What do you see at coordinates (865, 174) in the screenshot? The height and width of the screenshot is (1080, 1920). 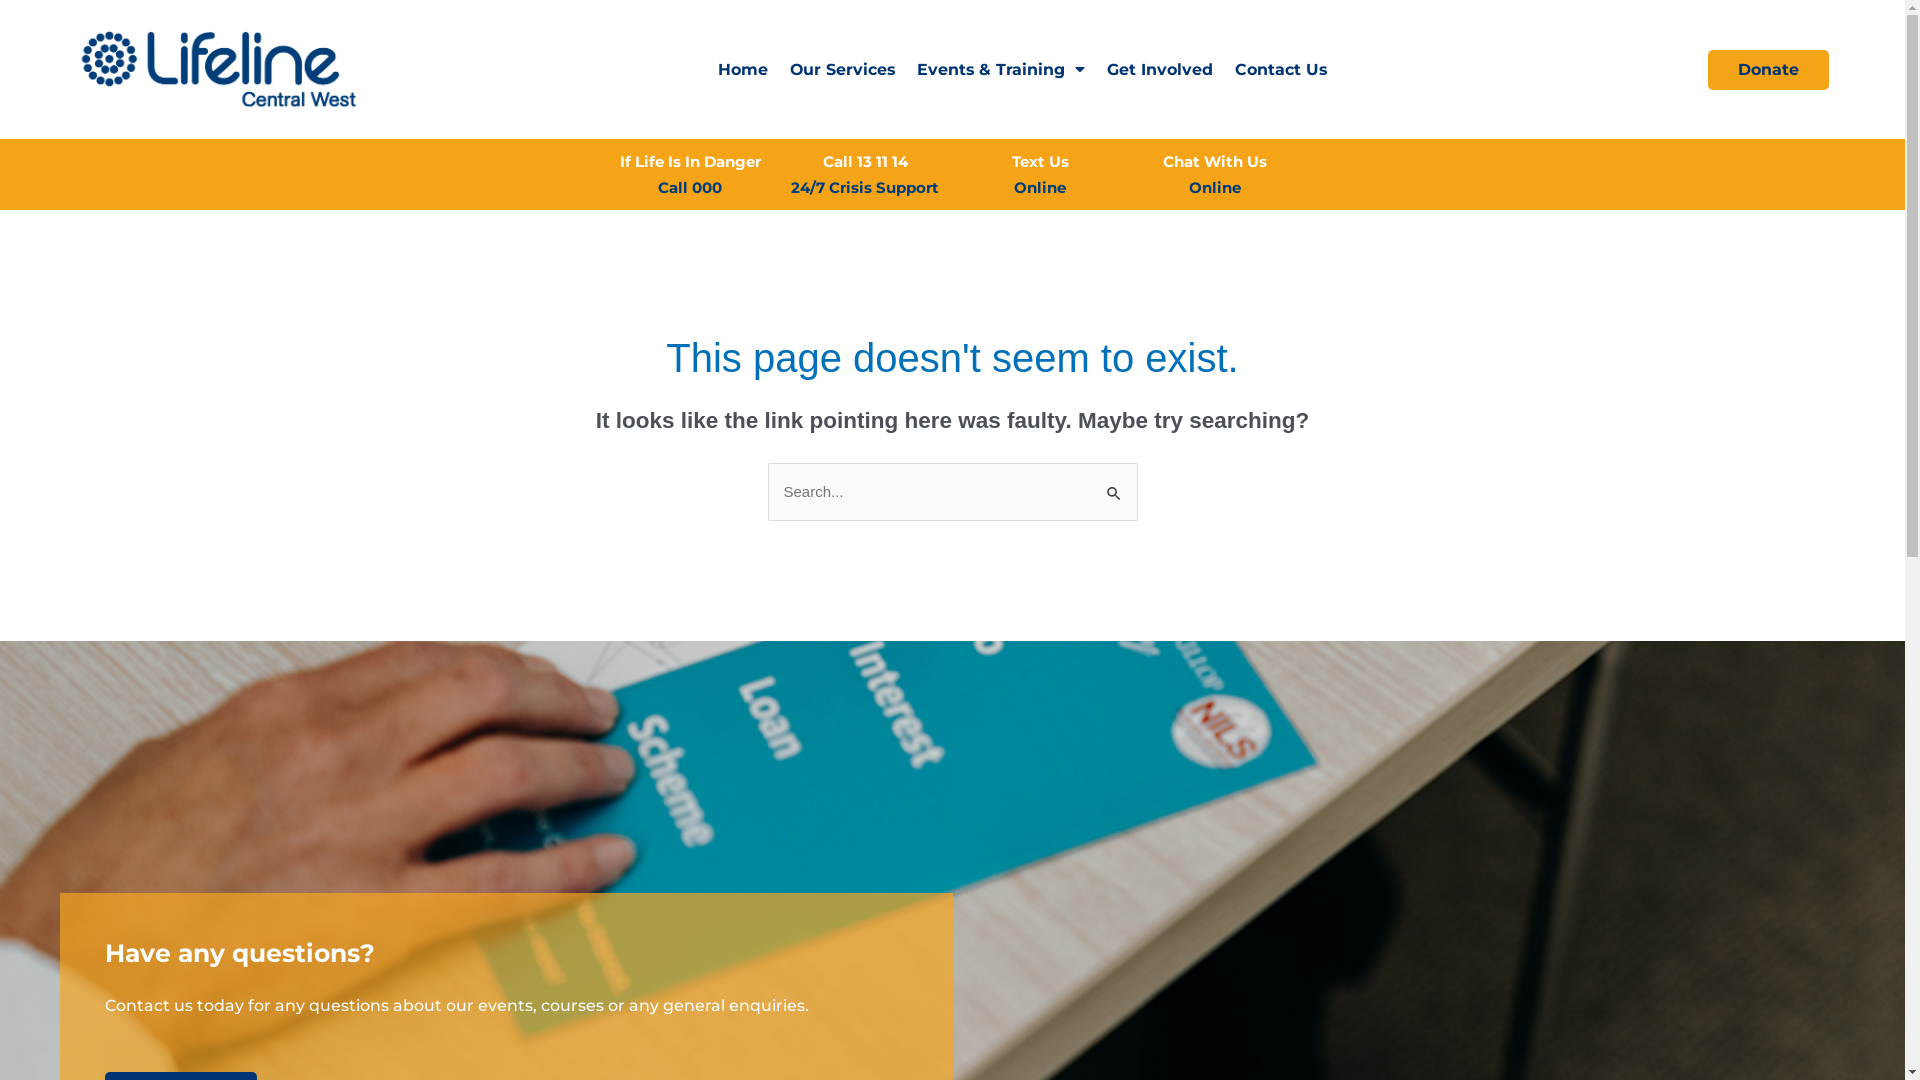 I see `Call 13 11 14
24/7 Crisis Support` at bounding box center [865, 174].